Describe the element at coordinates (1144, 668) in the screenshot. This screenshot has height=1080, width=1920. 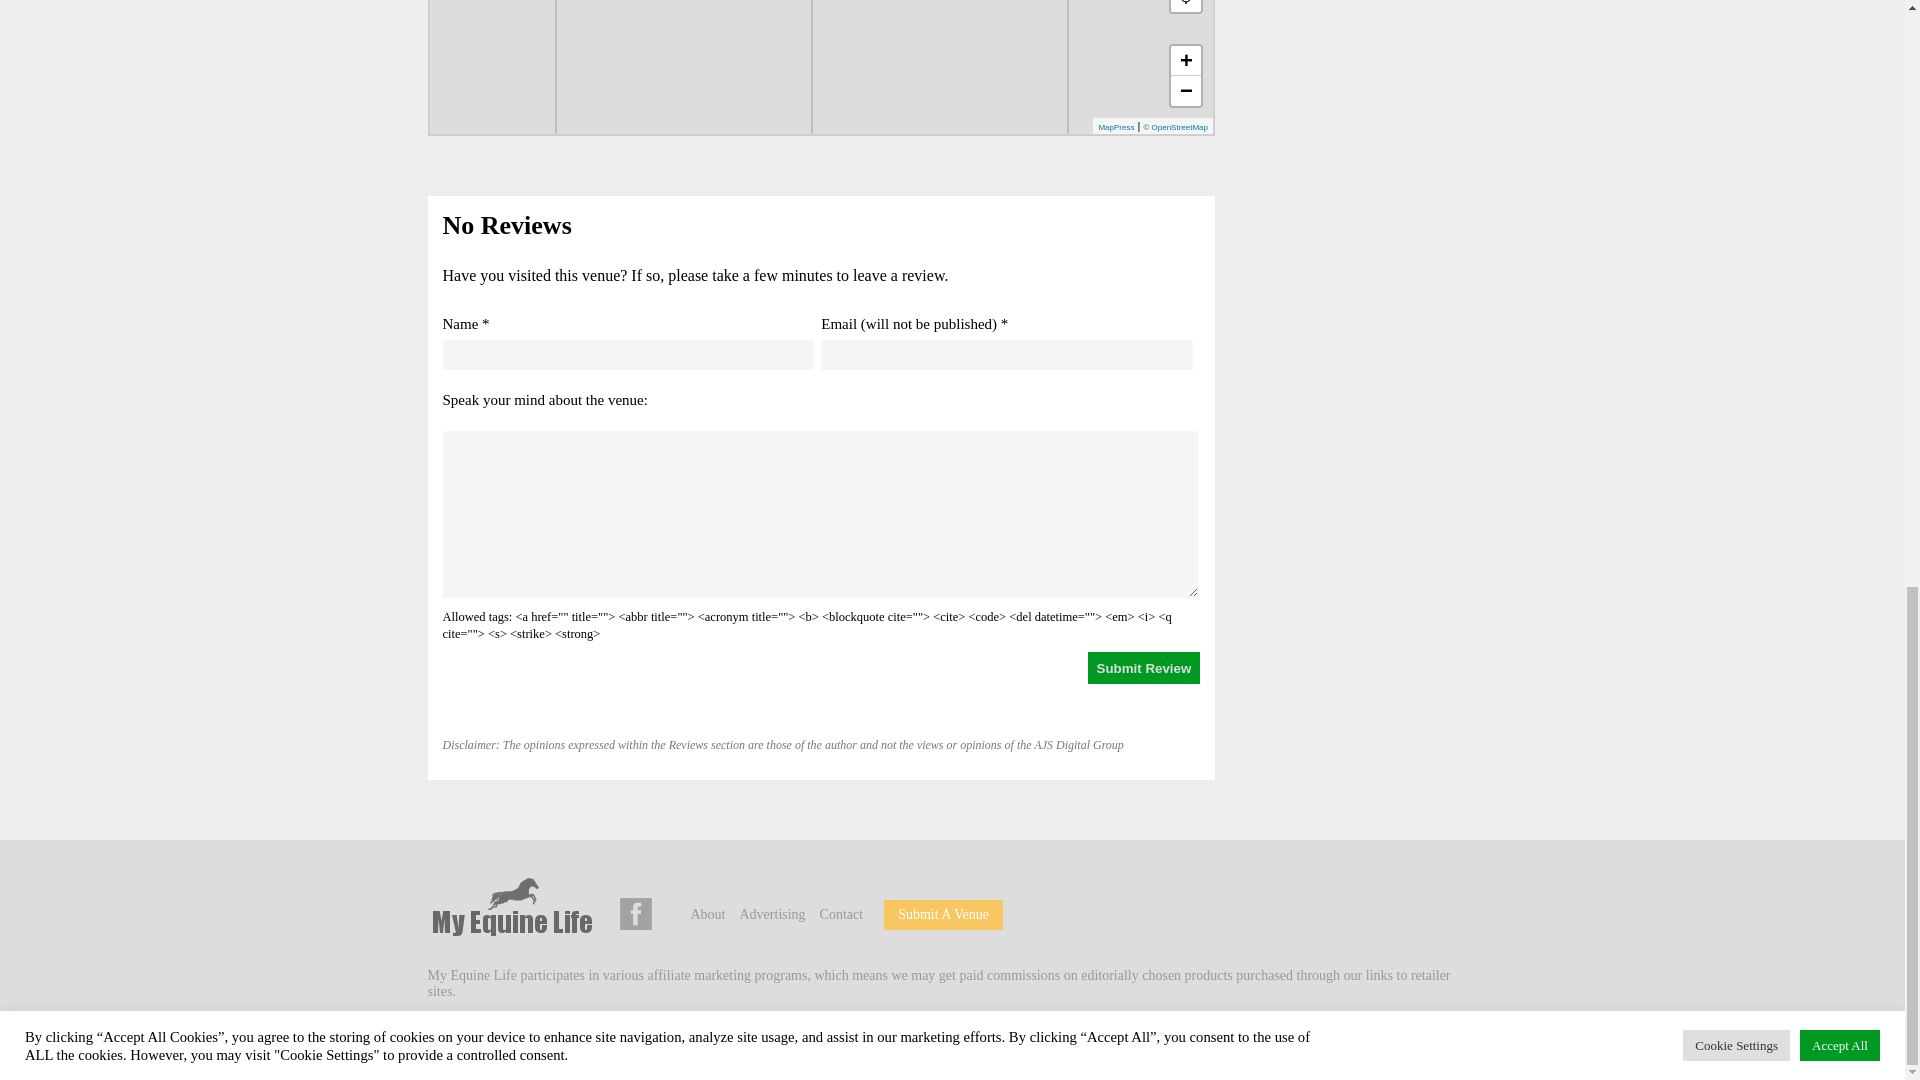
I see `Submit Review` at that location.